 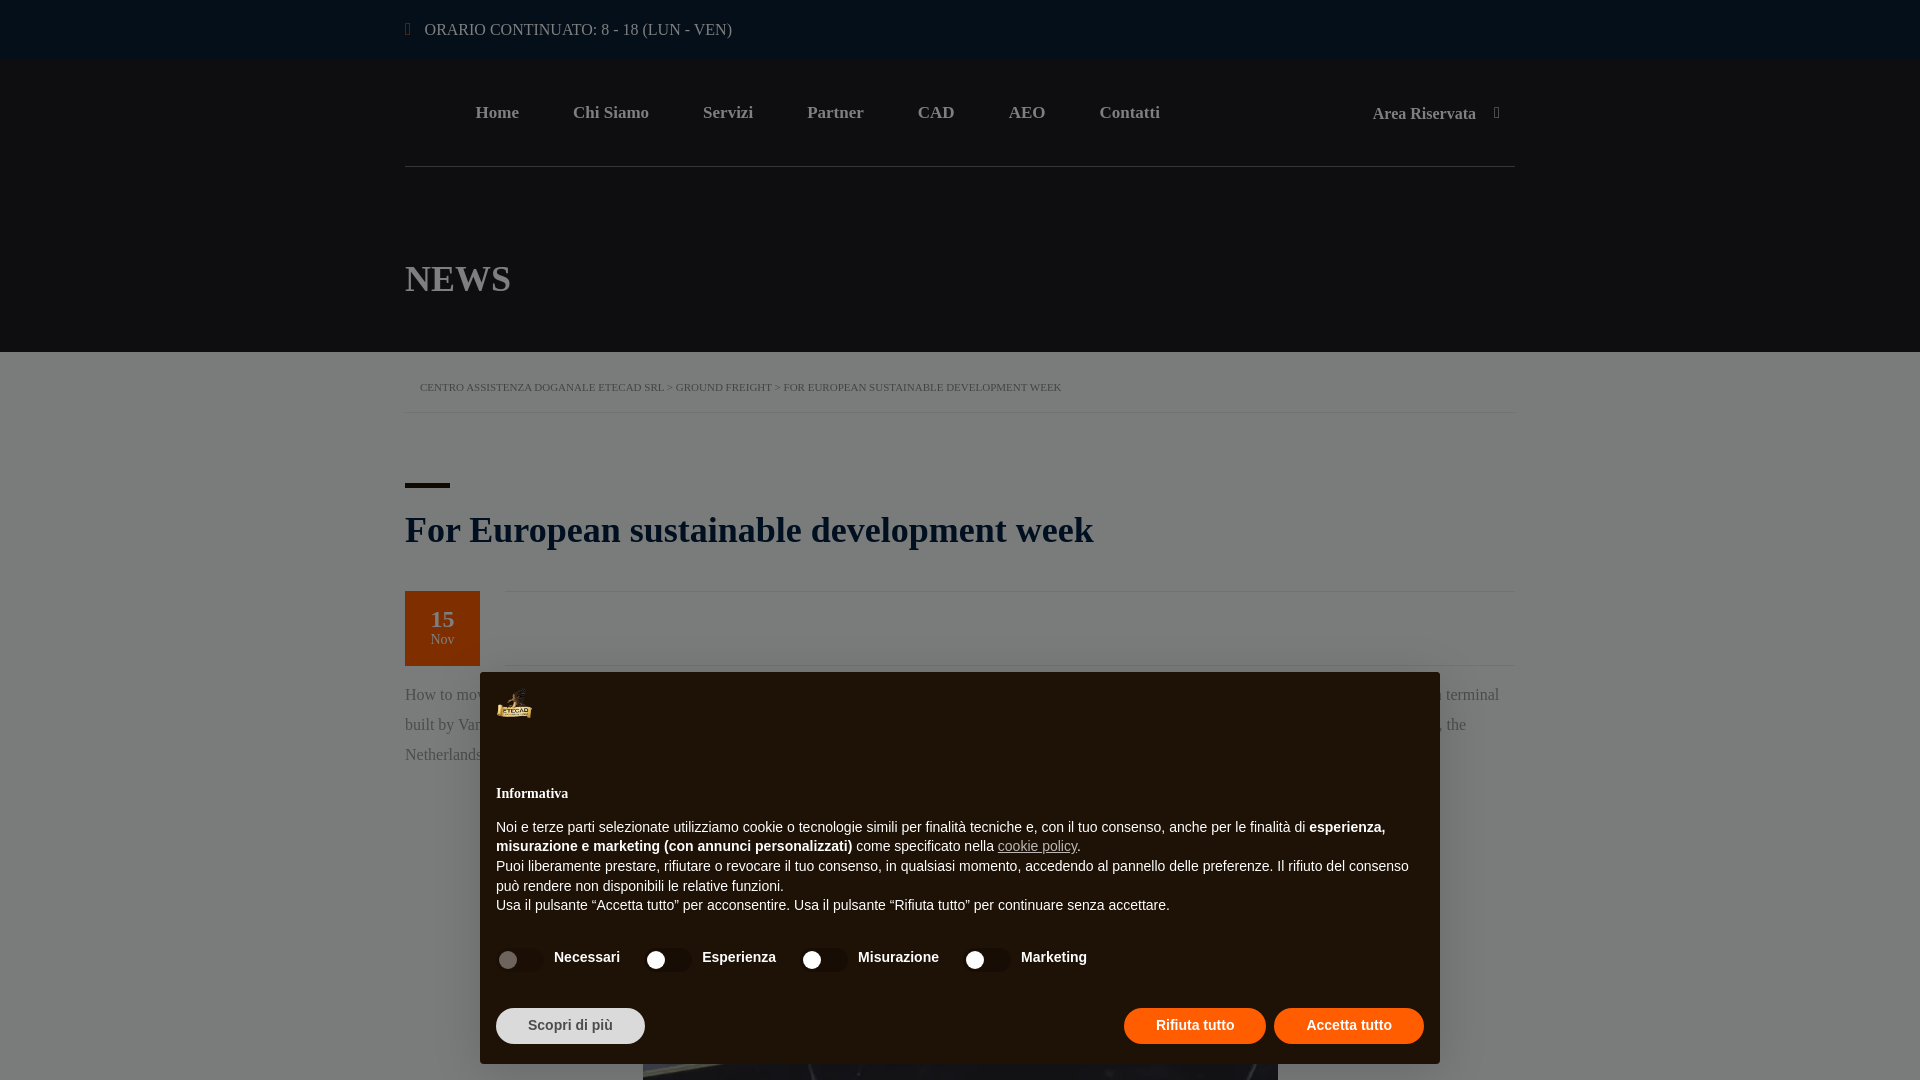 I want to click on GROUND FREIGHT, so click(x=723, y=387).